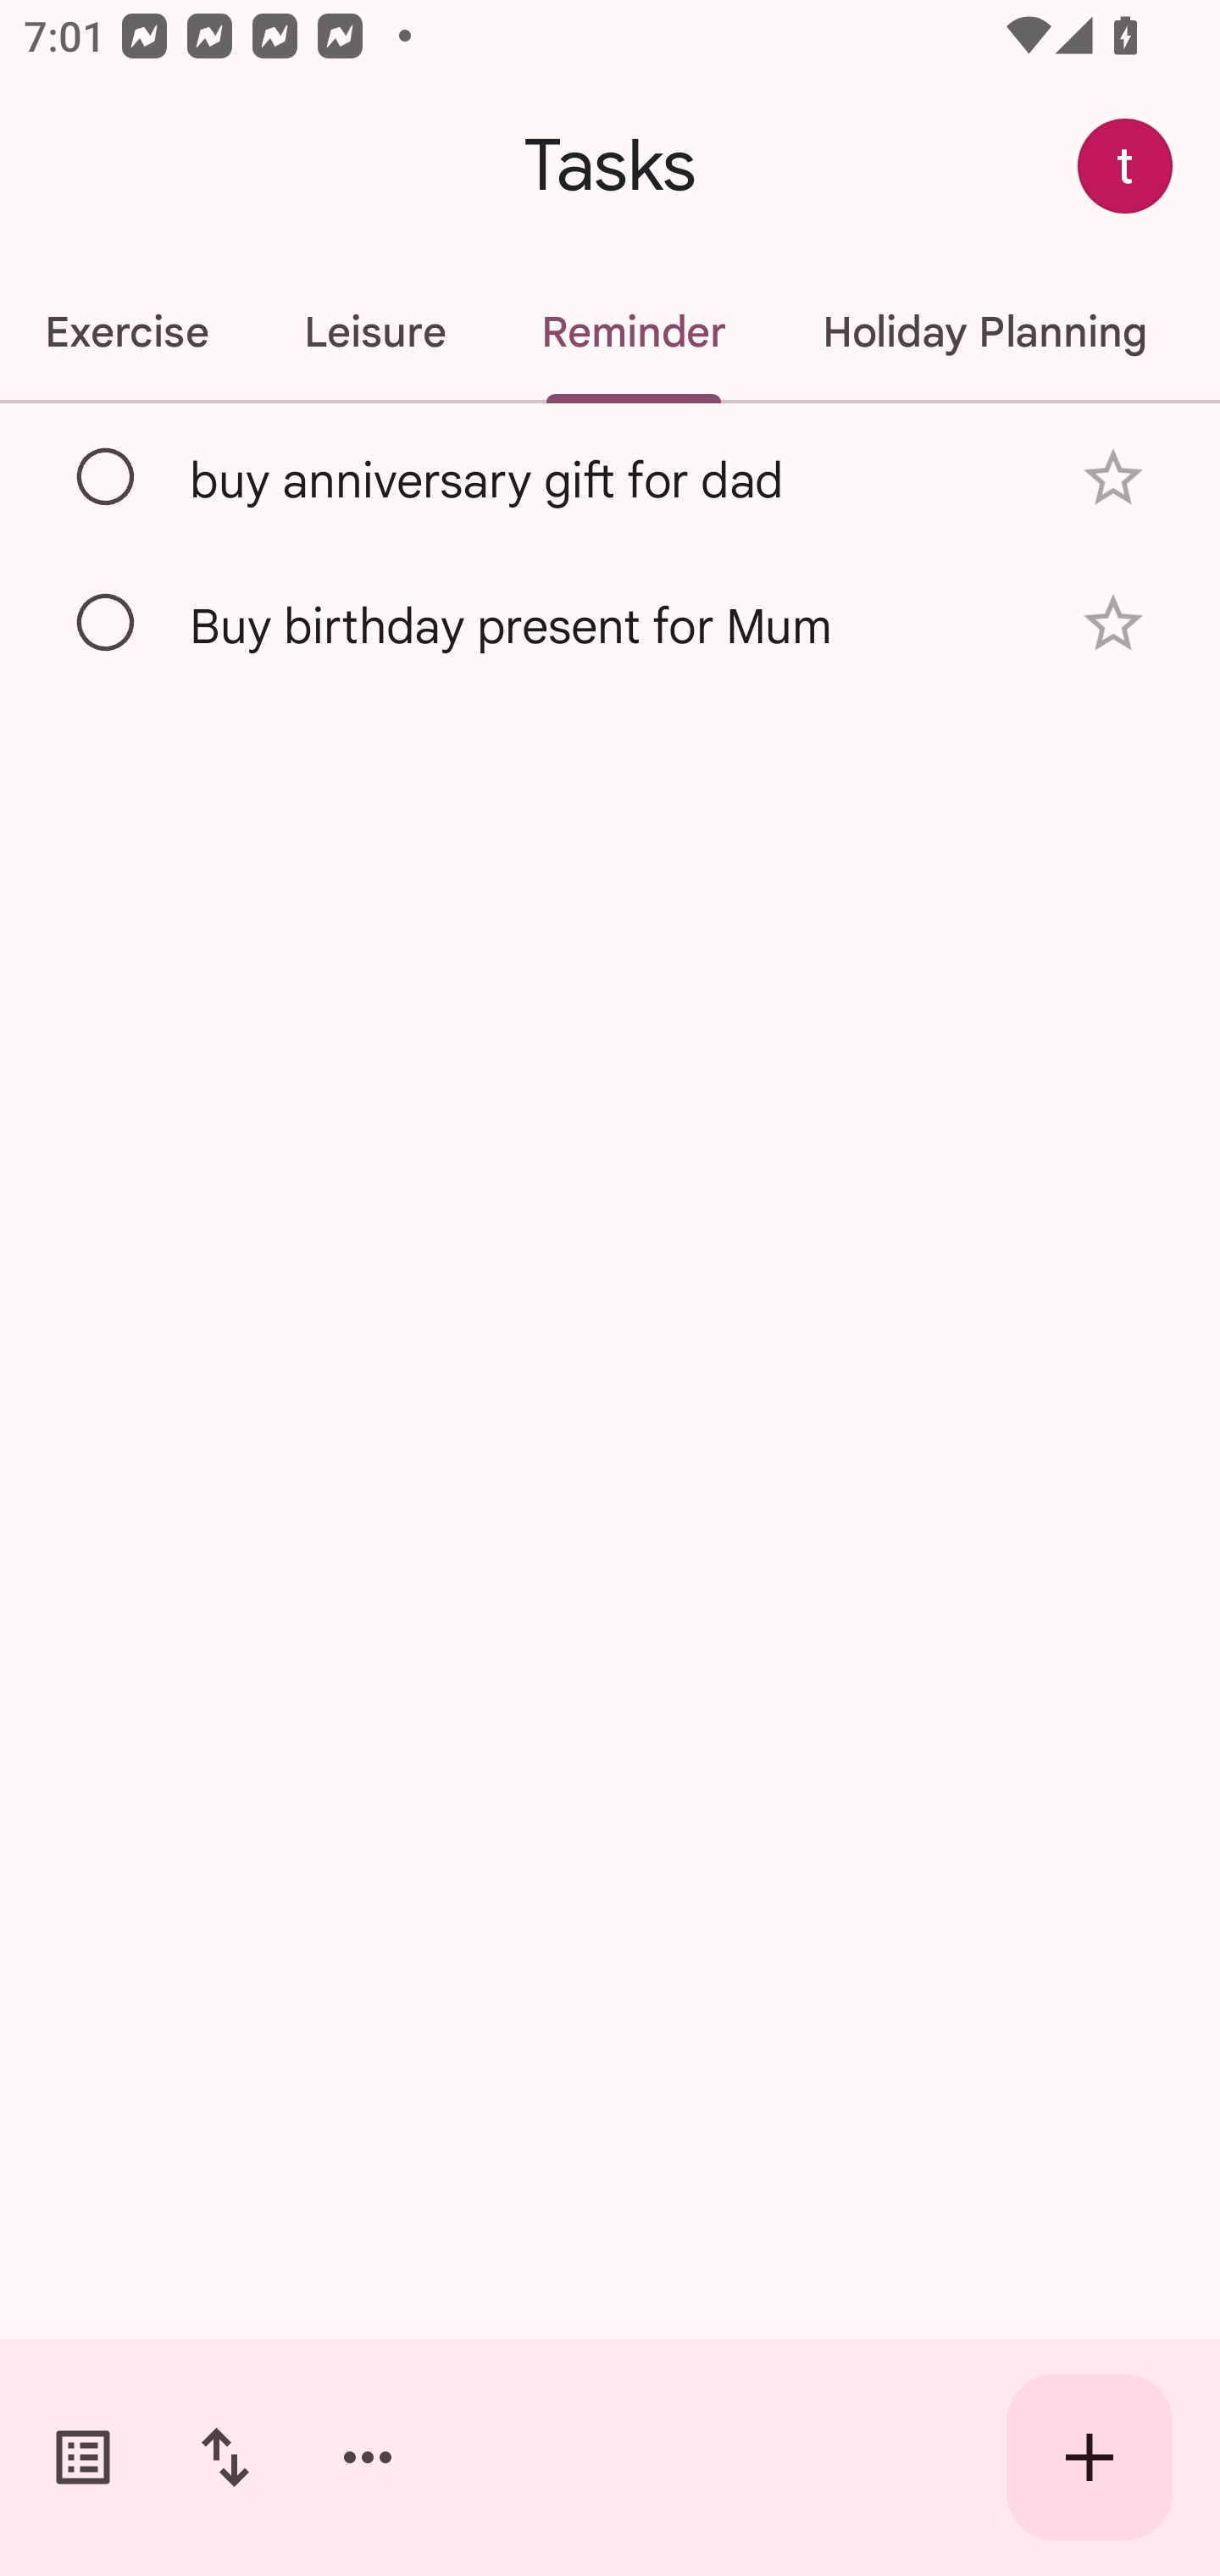 Image resolution: width=1220 pixels, height=2576 pixels. Describe the element at coordinates (83, 2457) in the screenshot. I see `Switch task lists` at that location.